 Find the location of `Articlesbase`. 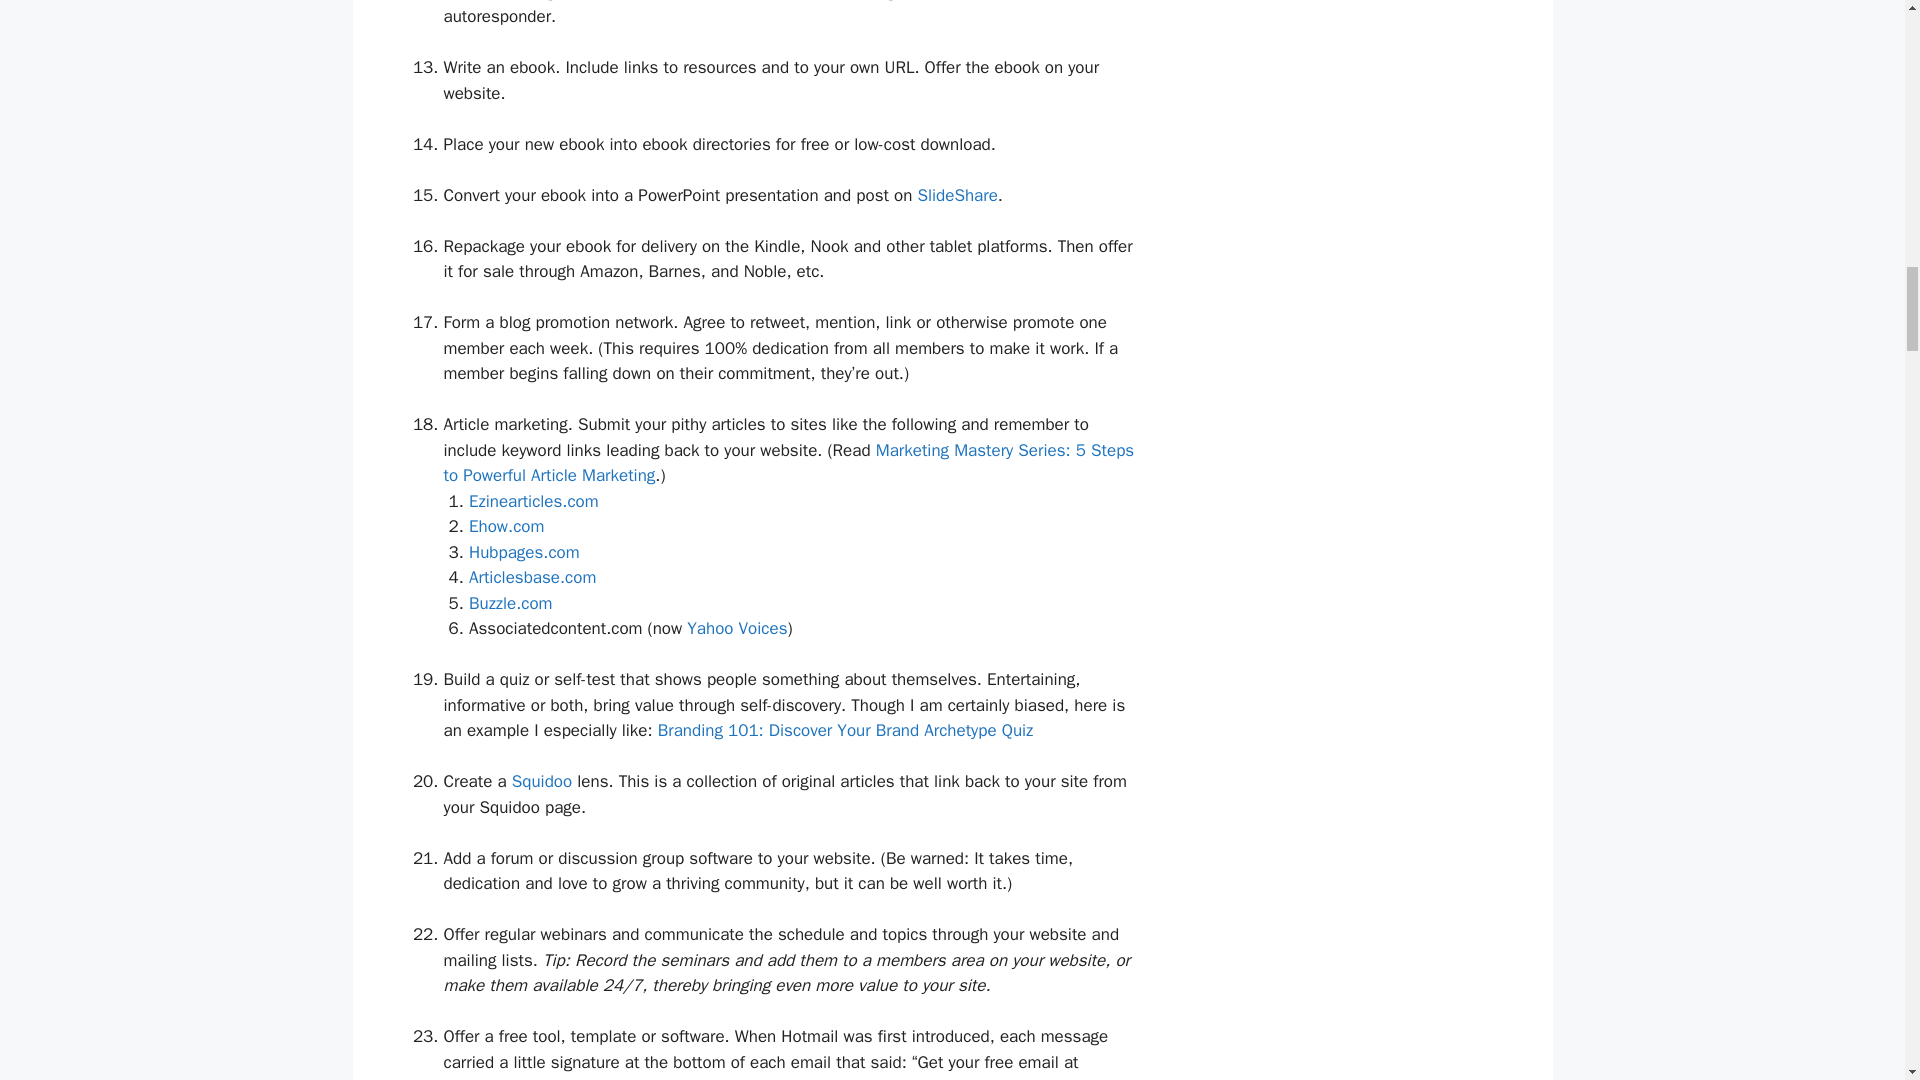

Articlesbase is located at coordinates (532, 577).